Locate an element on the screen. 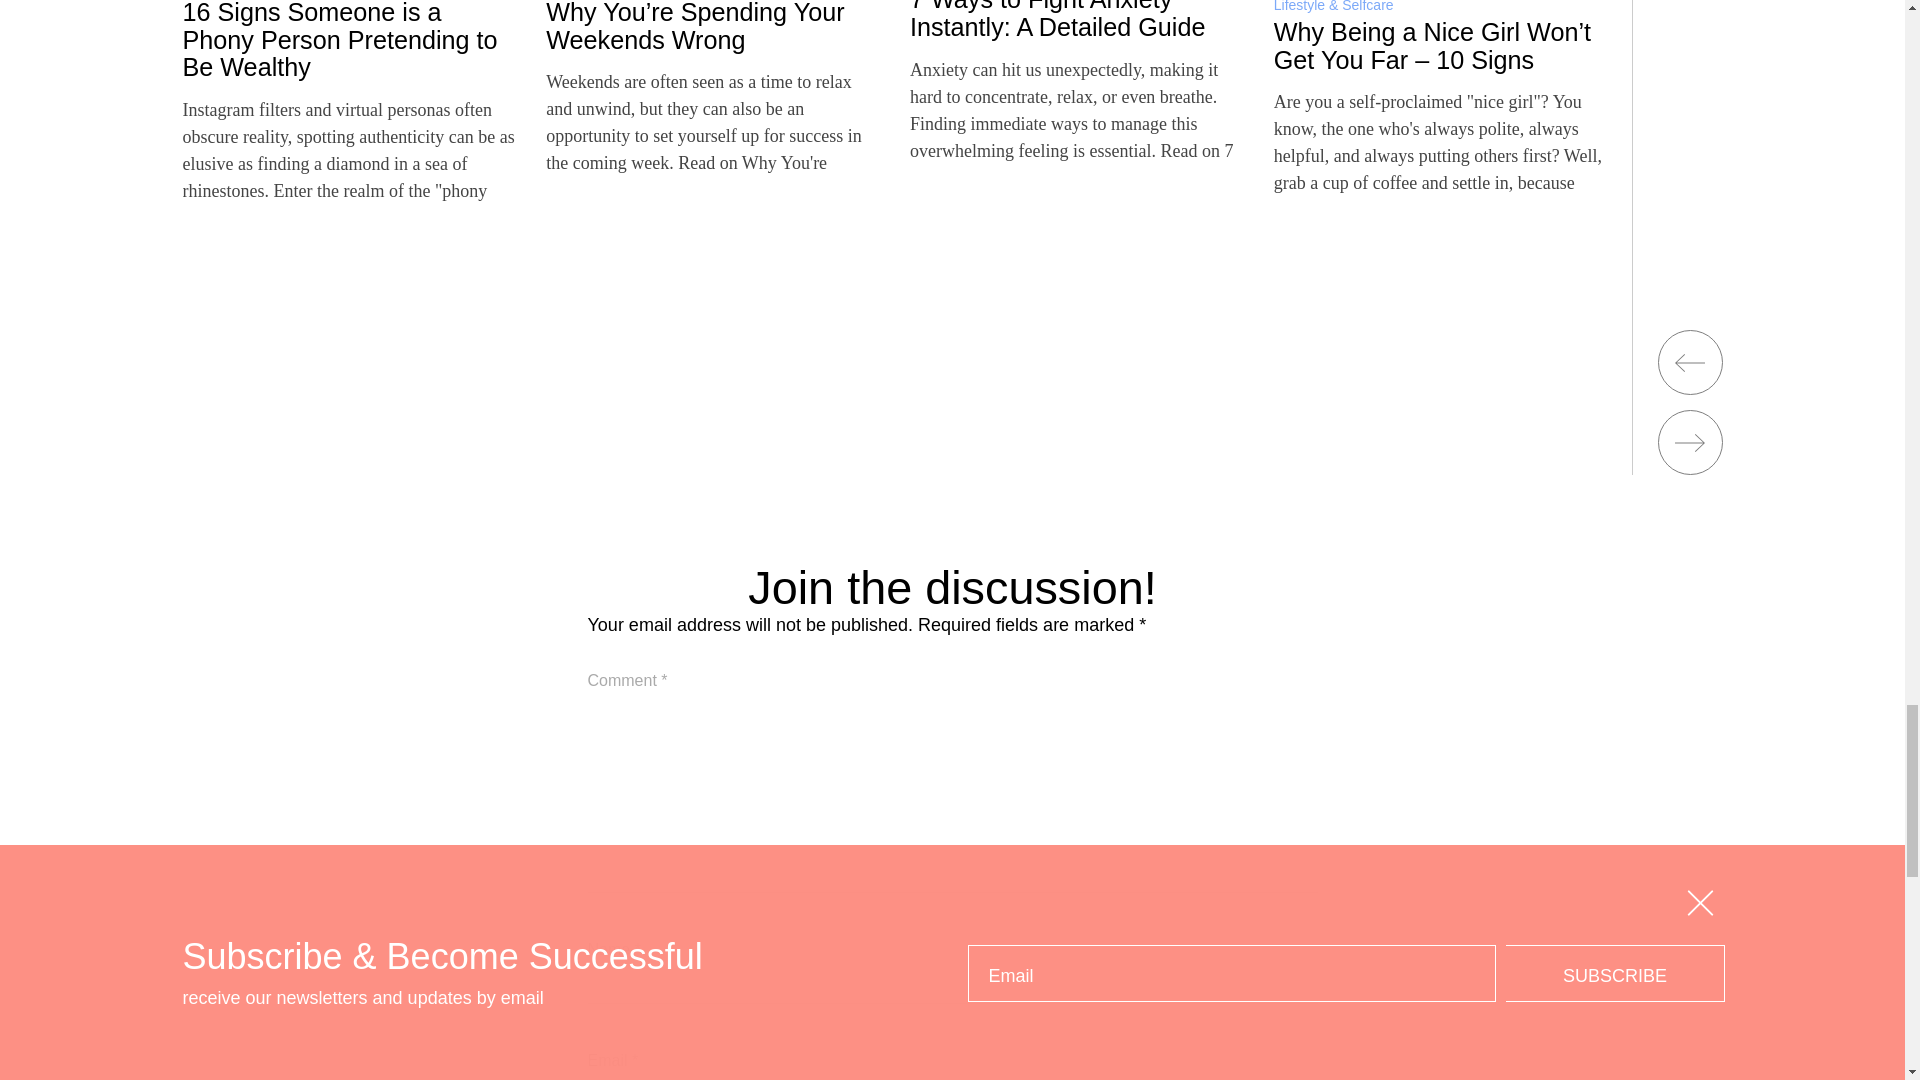  next is located at coordinates (1690, 442).